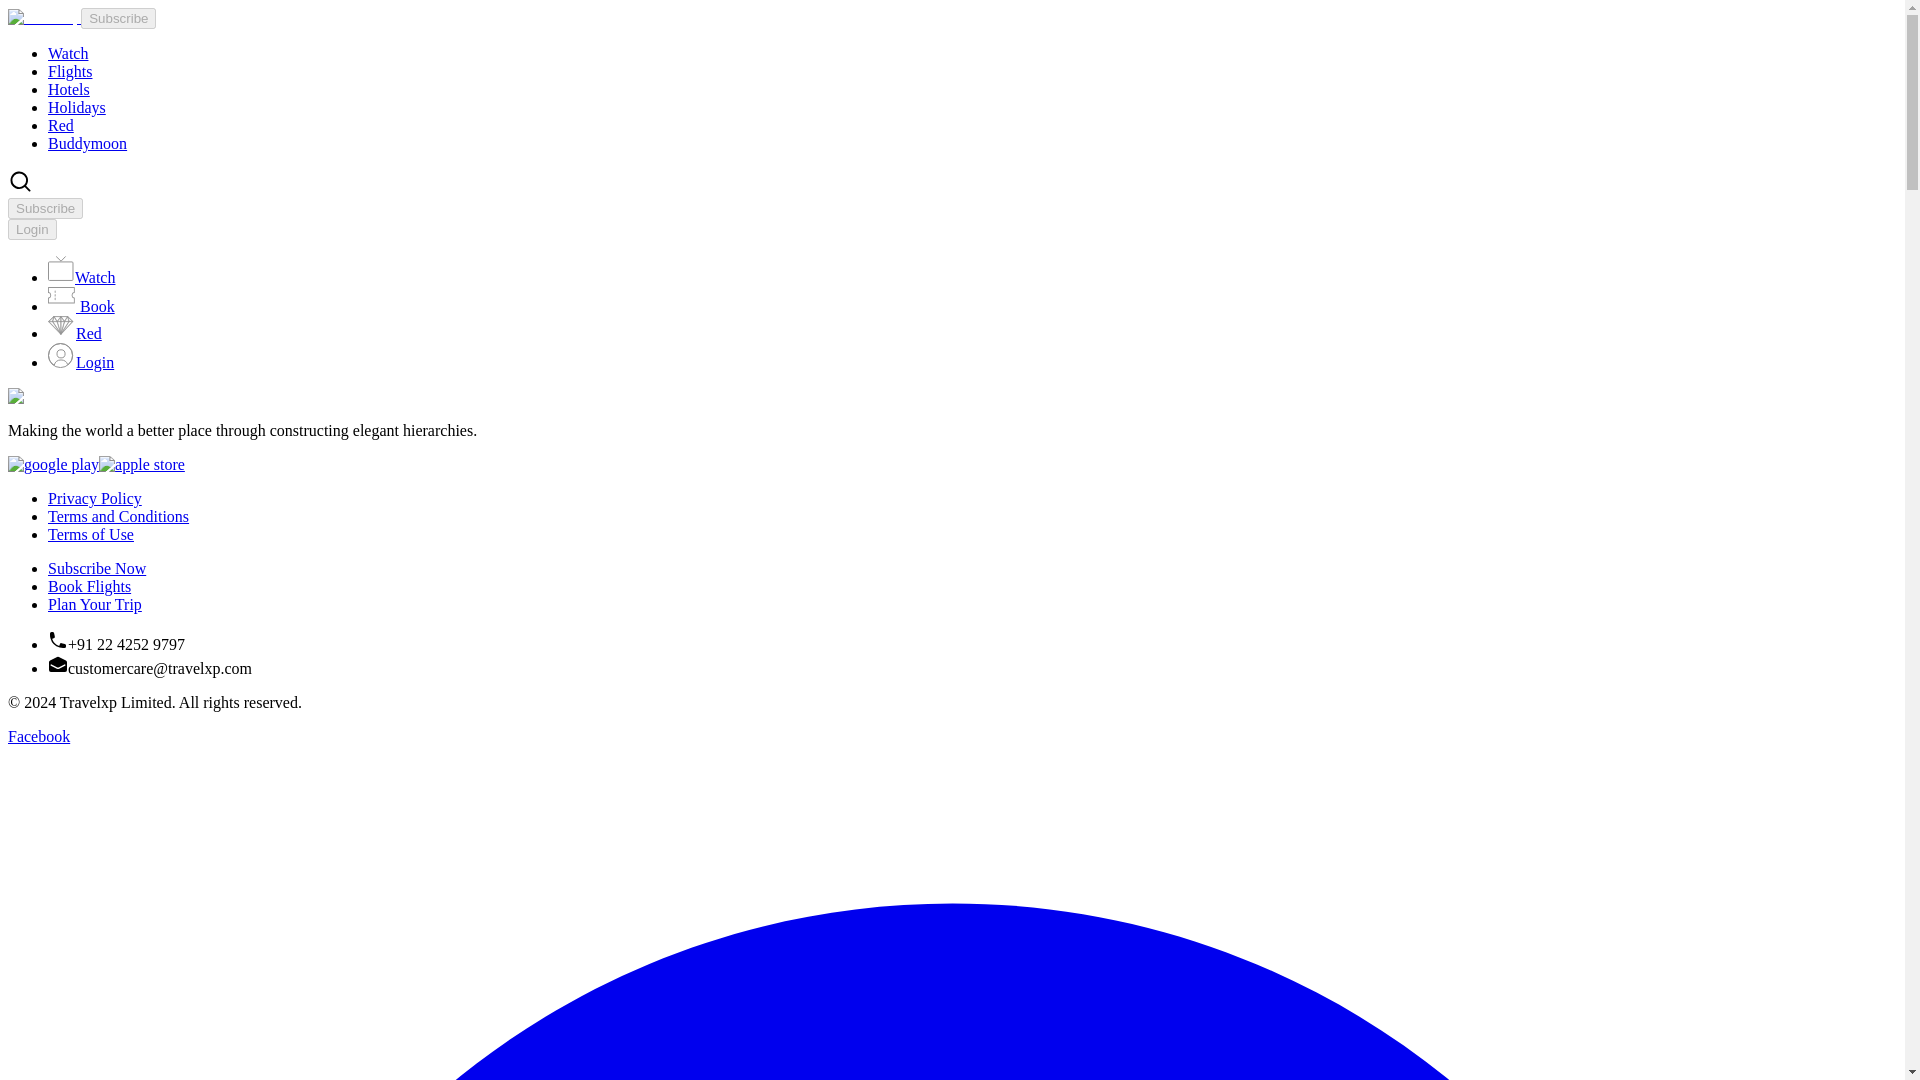  What do you see at coordinates (81, 16) in the screenshot?
I see `Subscribe` at bounding box center [81, 16].